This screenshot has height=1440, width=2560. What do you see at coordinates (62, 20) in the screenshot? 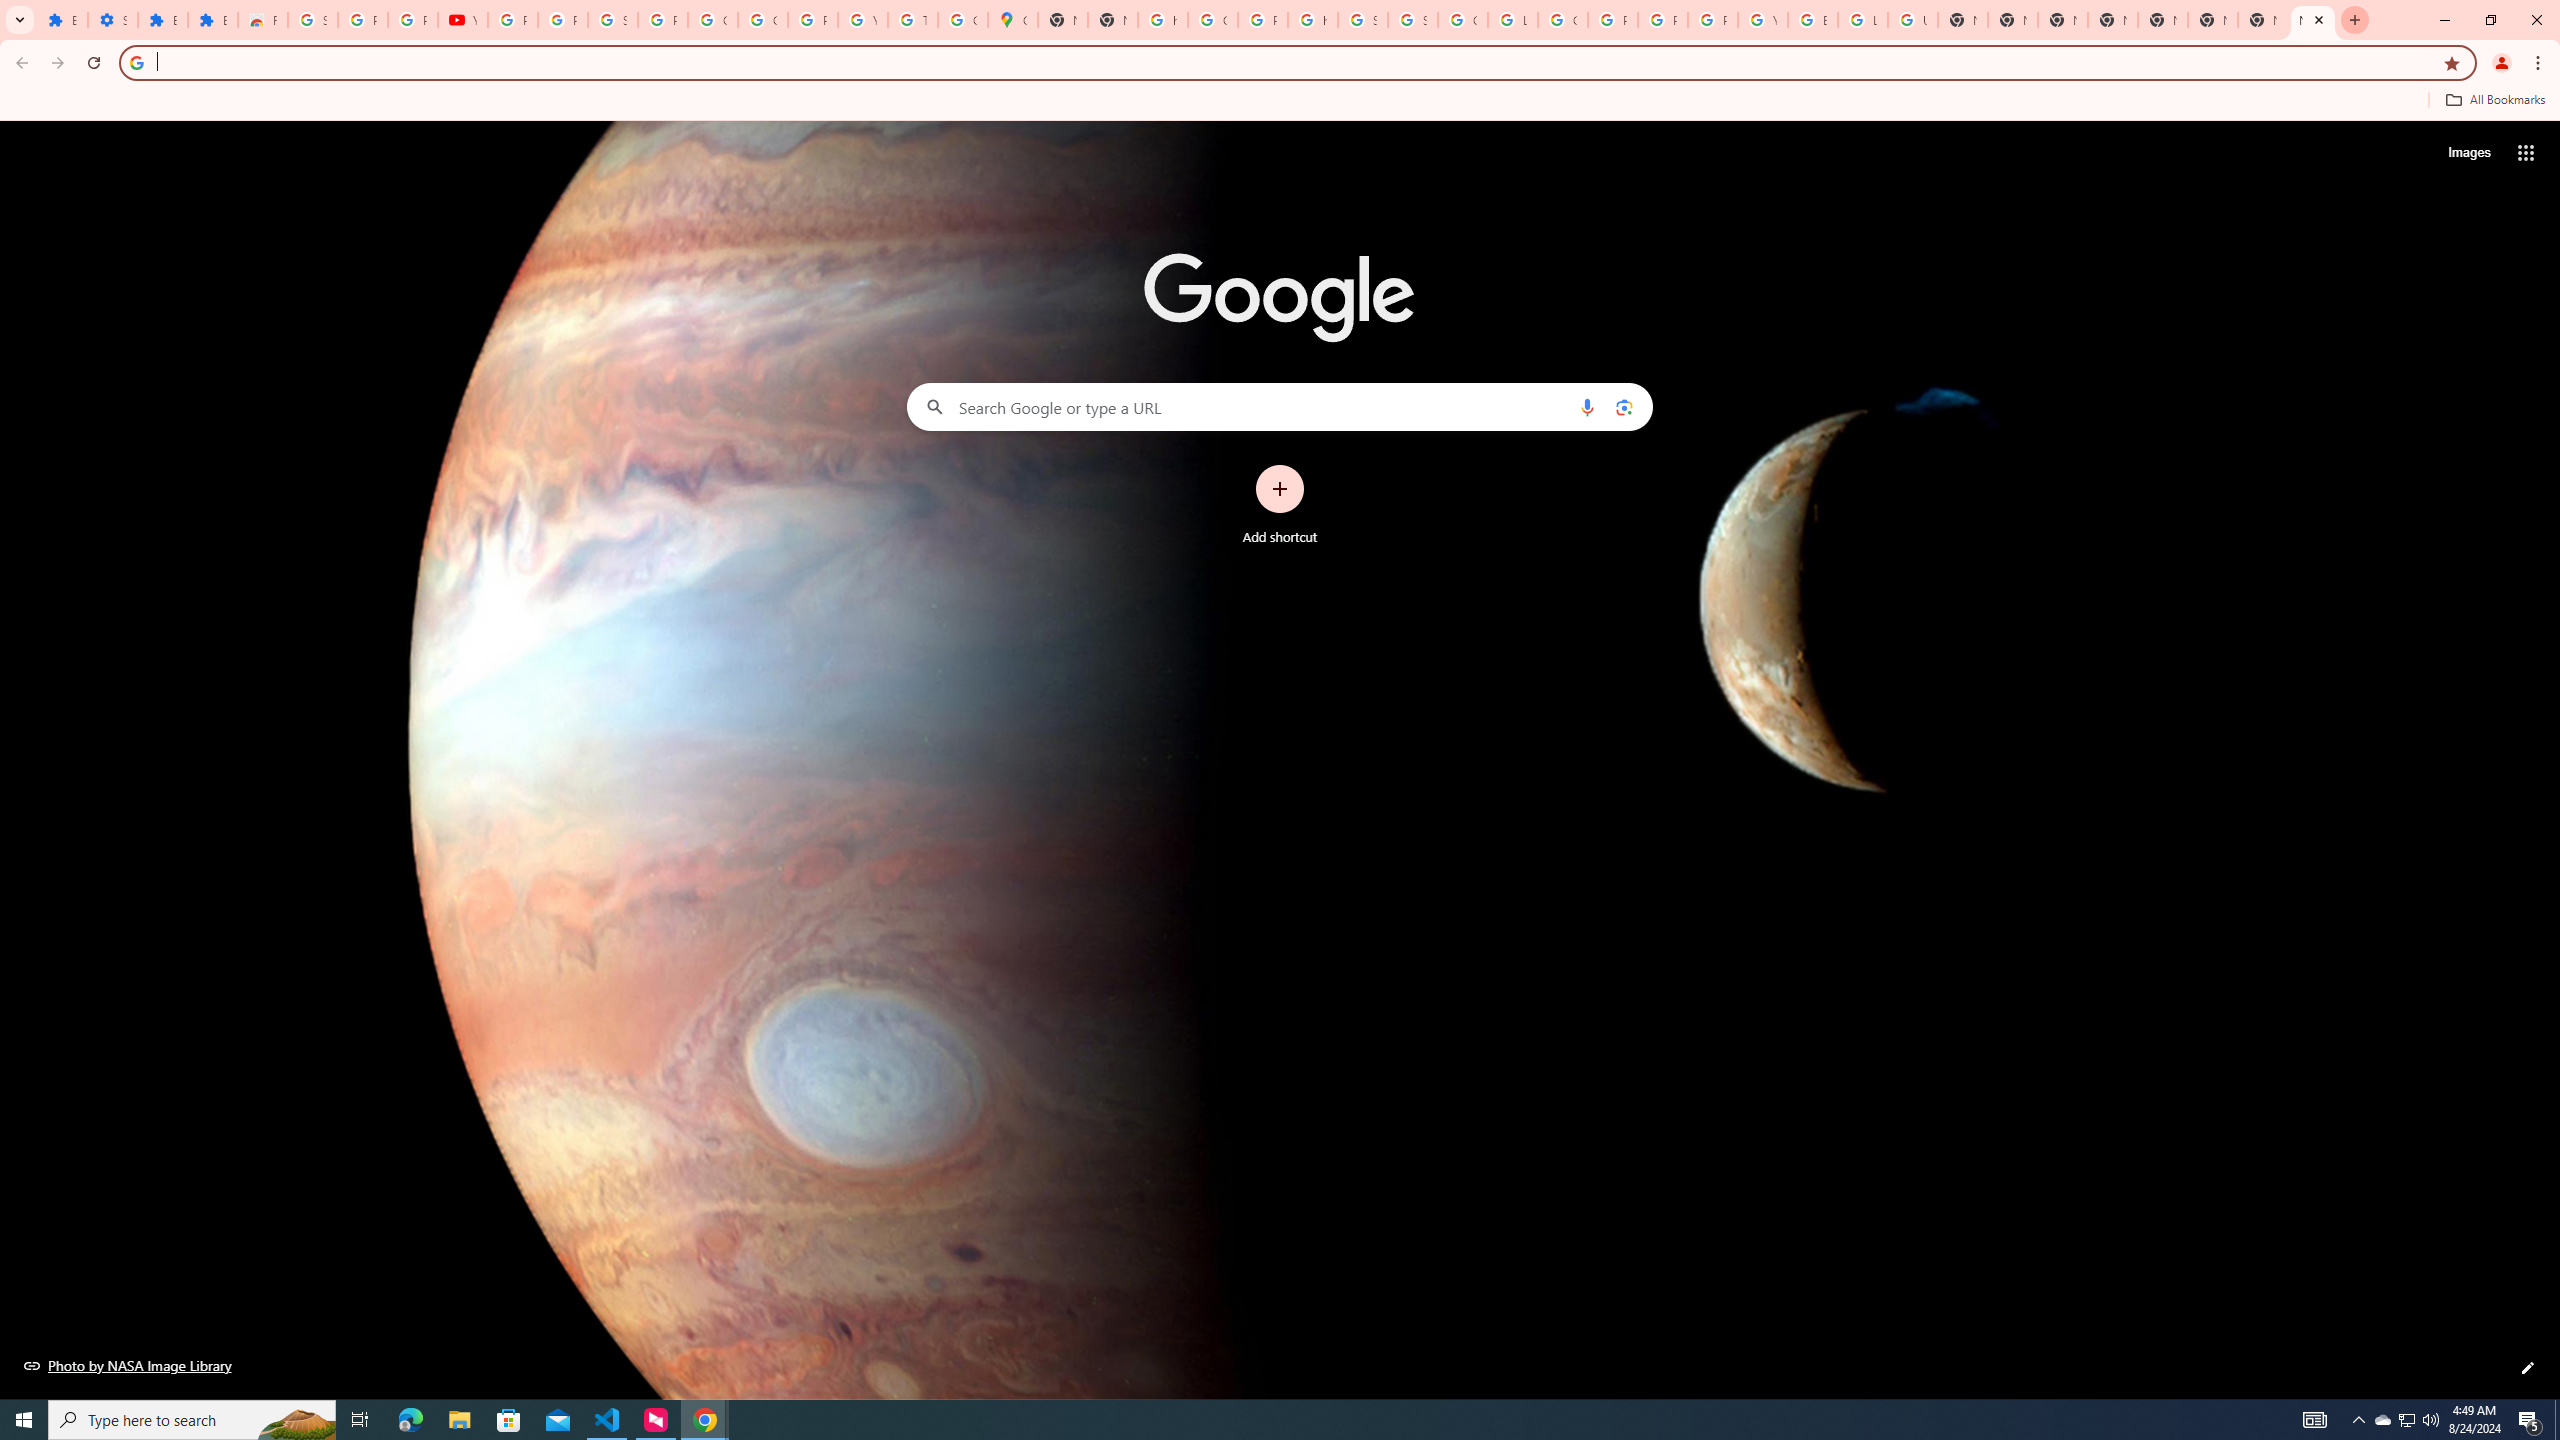
I see `Extensions` at bounding box center [62, 20].